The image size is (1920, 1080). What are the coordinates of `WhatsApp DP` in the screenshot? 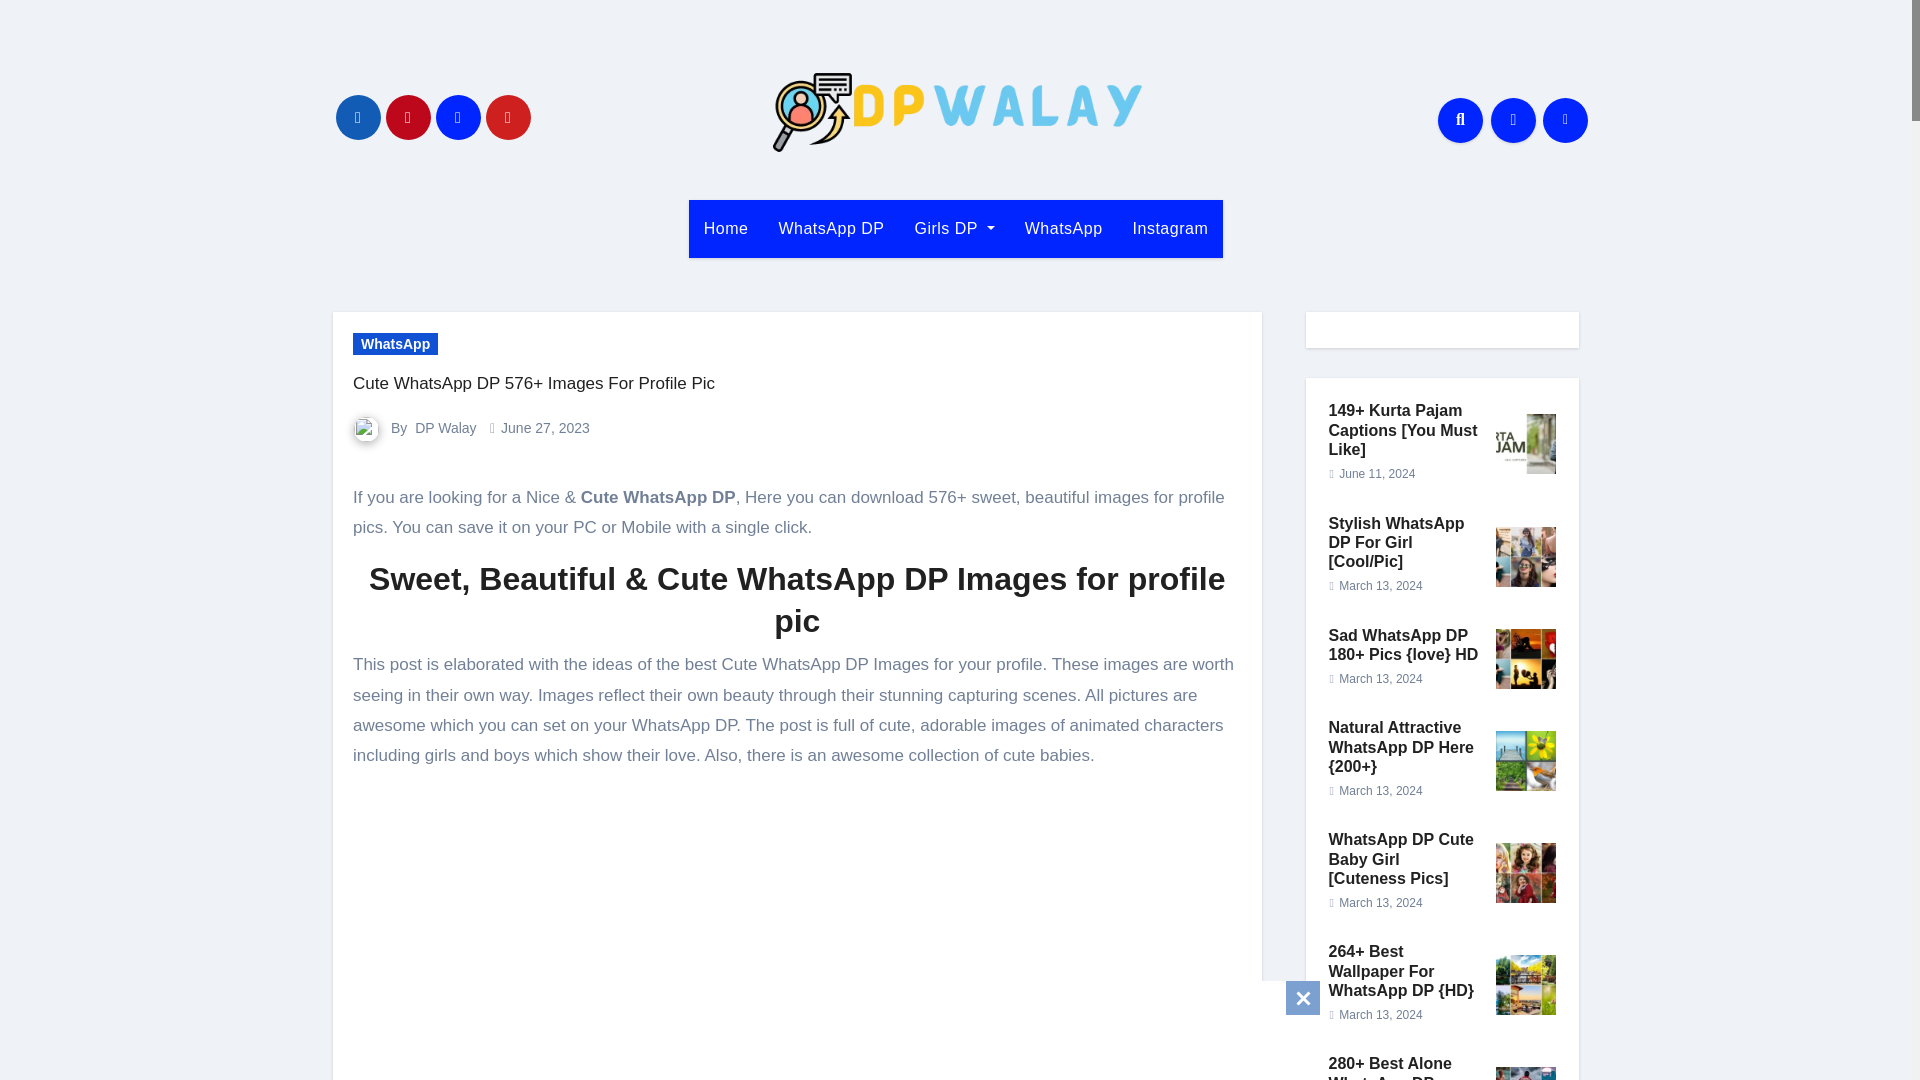 It's located at (830, 228).